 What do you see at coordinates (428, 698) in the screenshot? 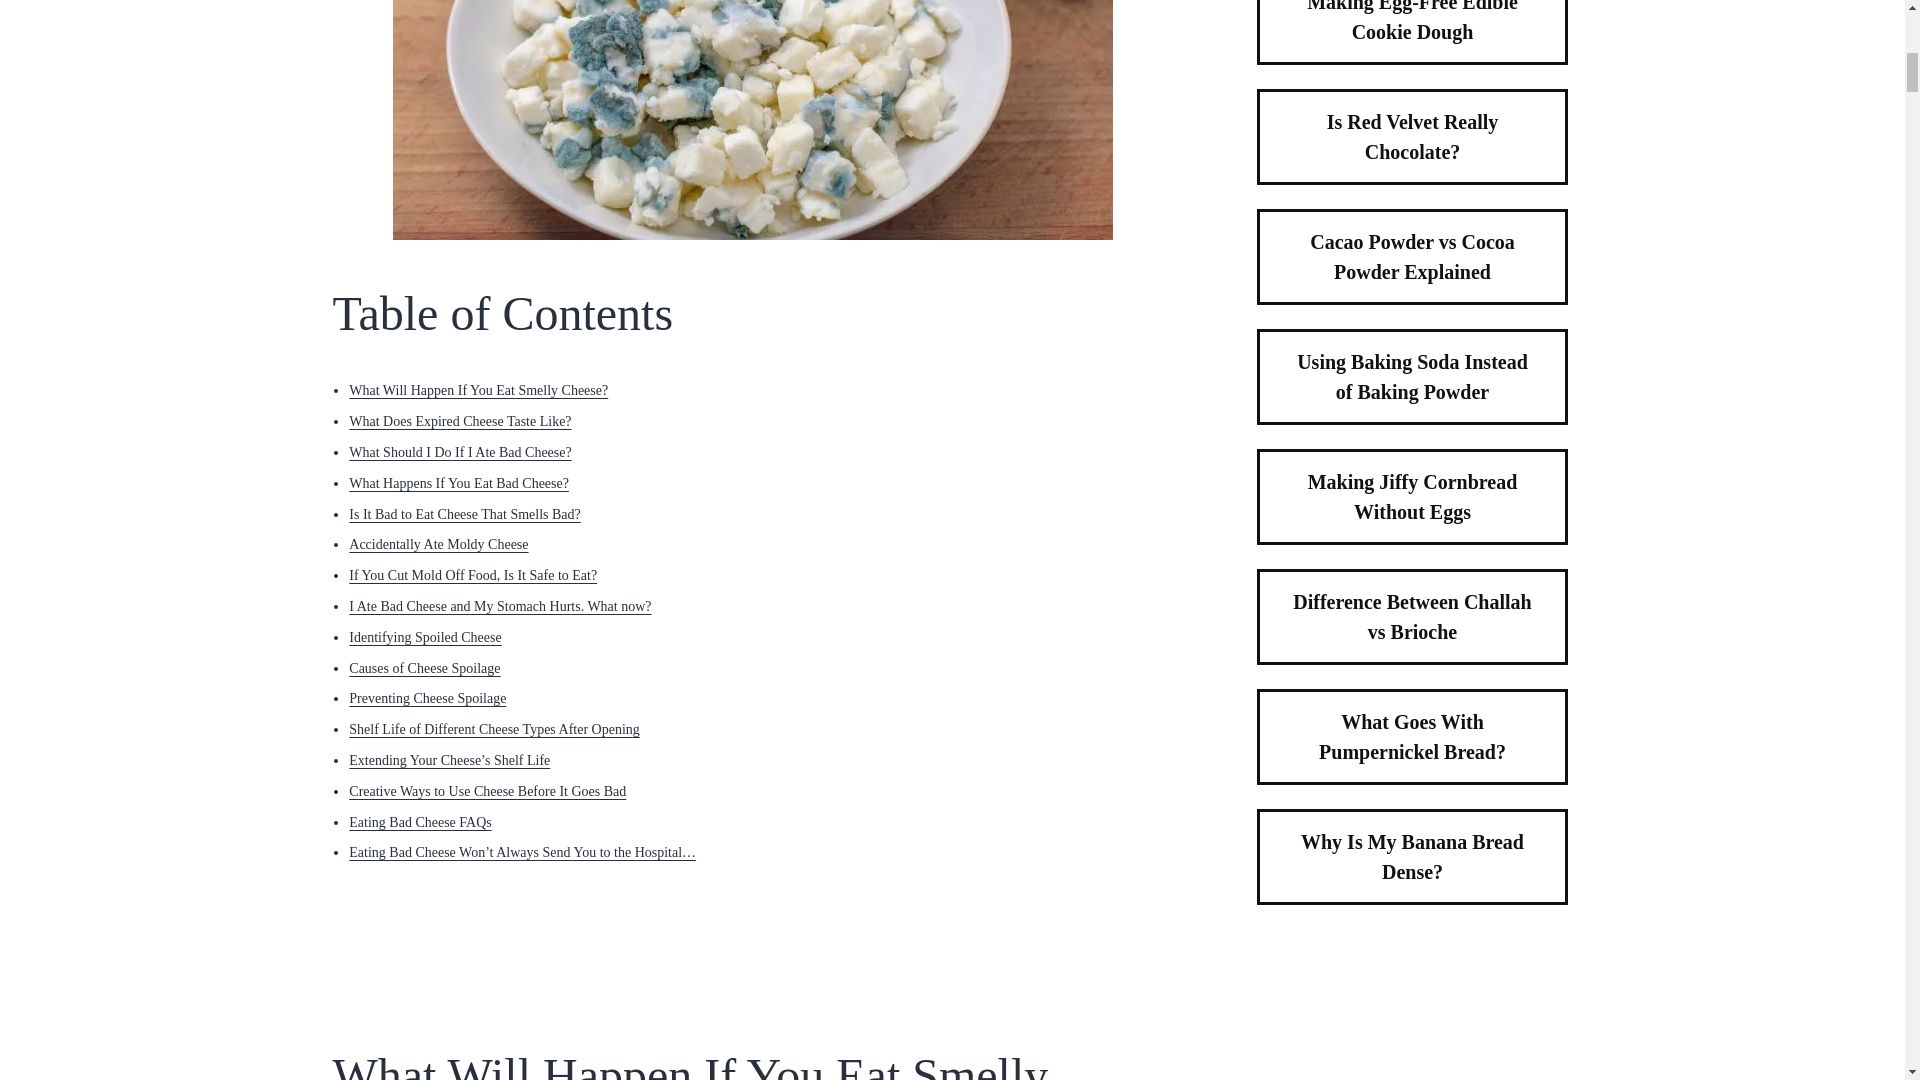
I see `Preventing Cheese Spoilage` at bounding box center [428, 698].